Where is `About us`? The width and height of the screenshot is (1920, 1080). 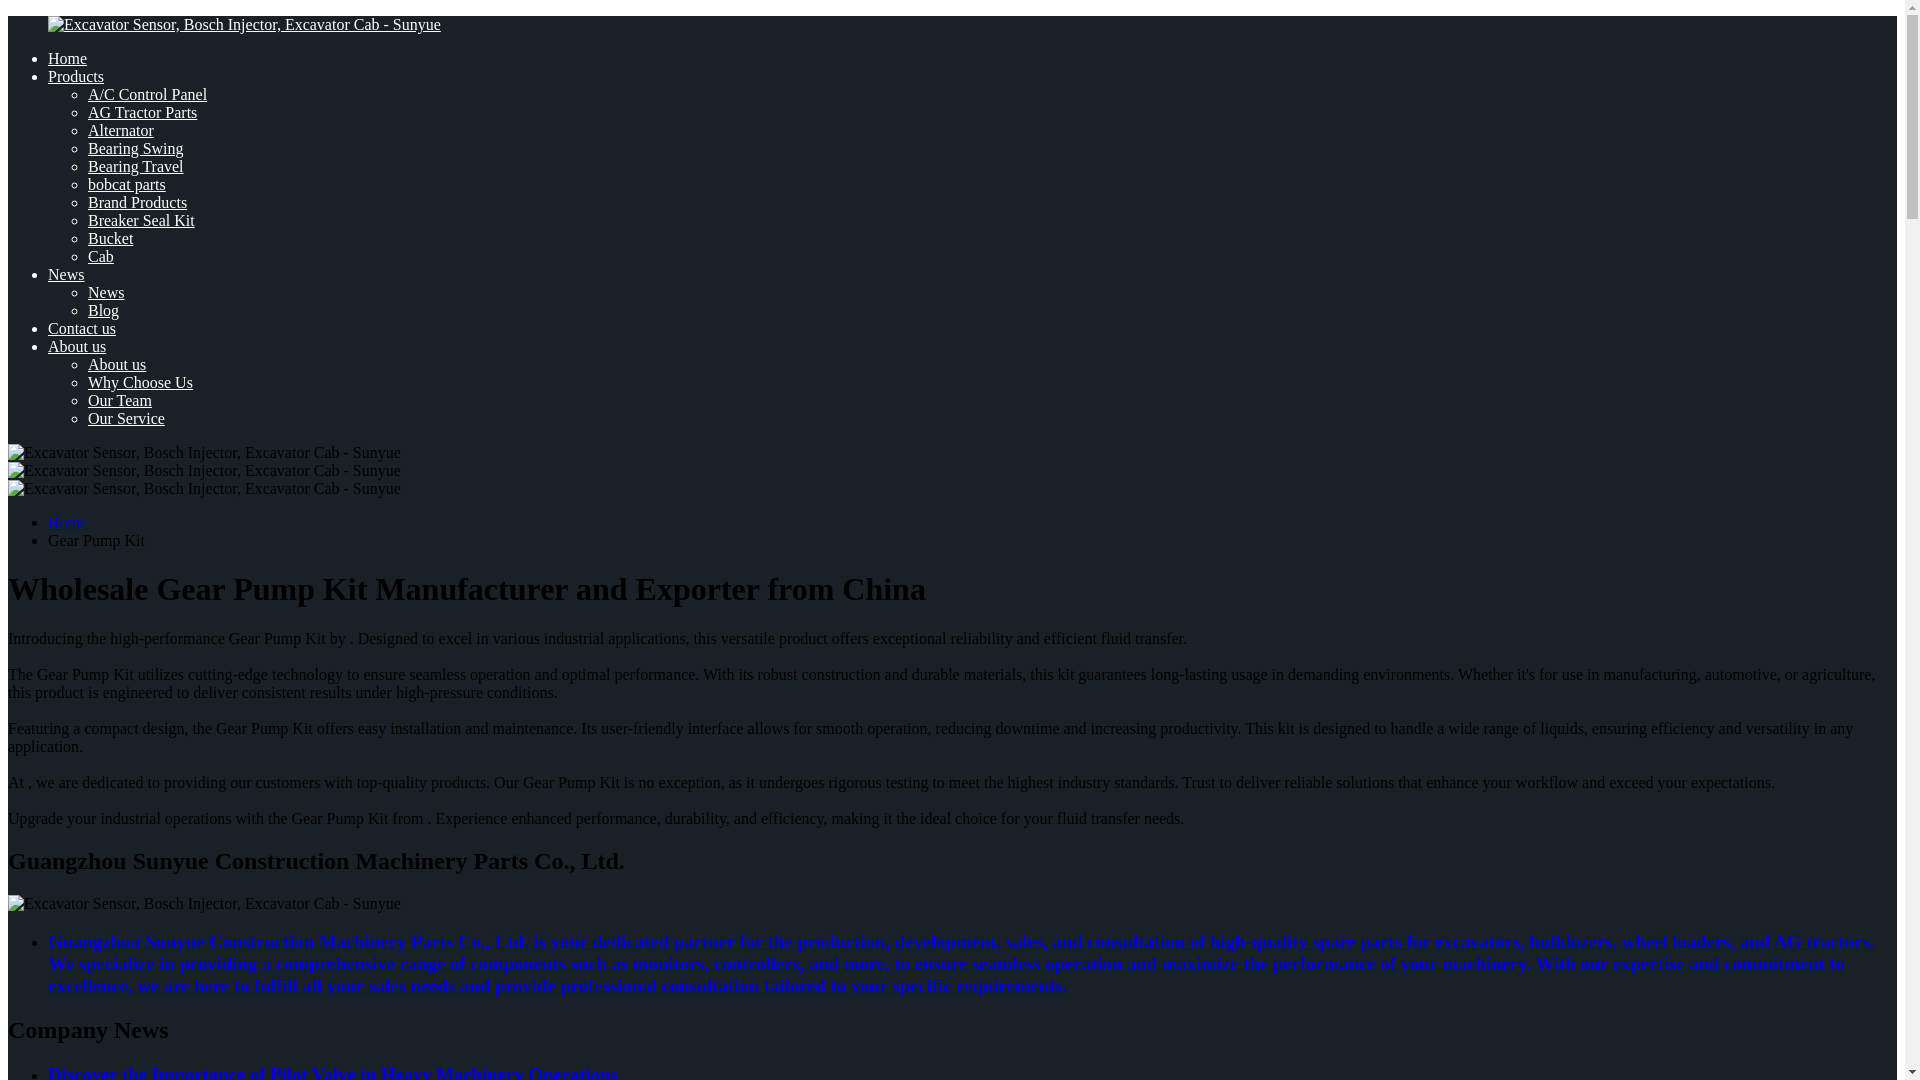 About us is located at coordinates (116, 364).